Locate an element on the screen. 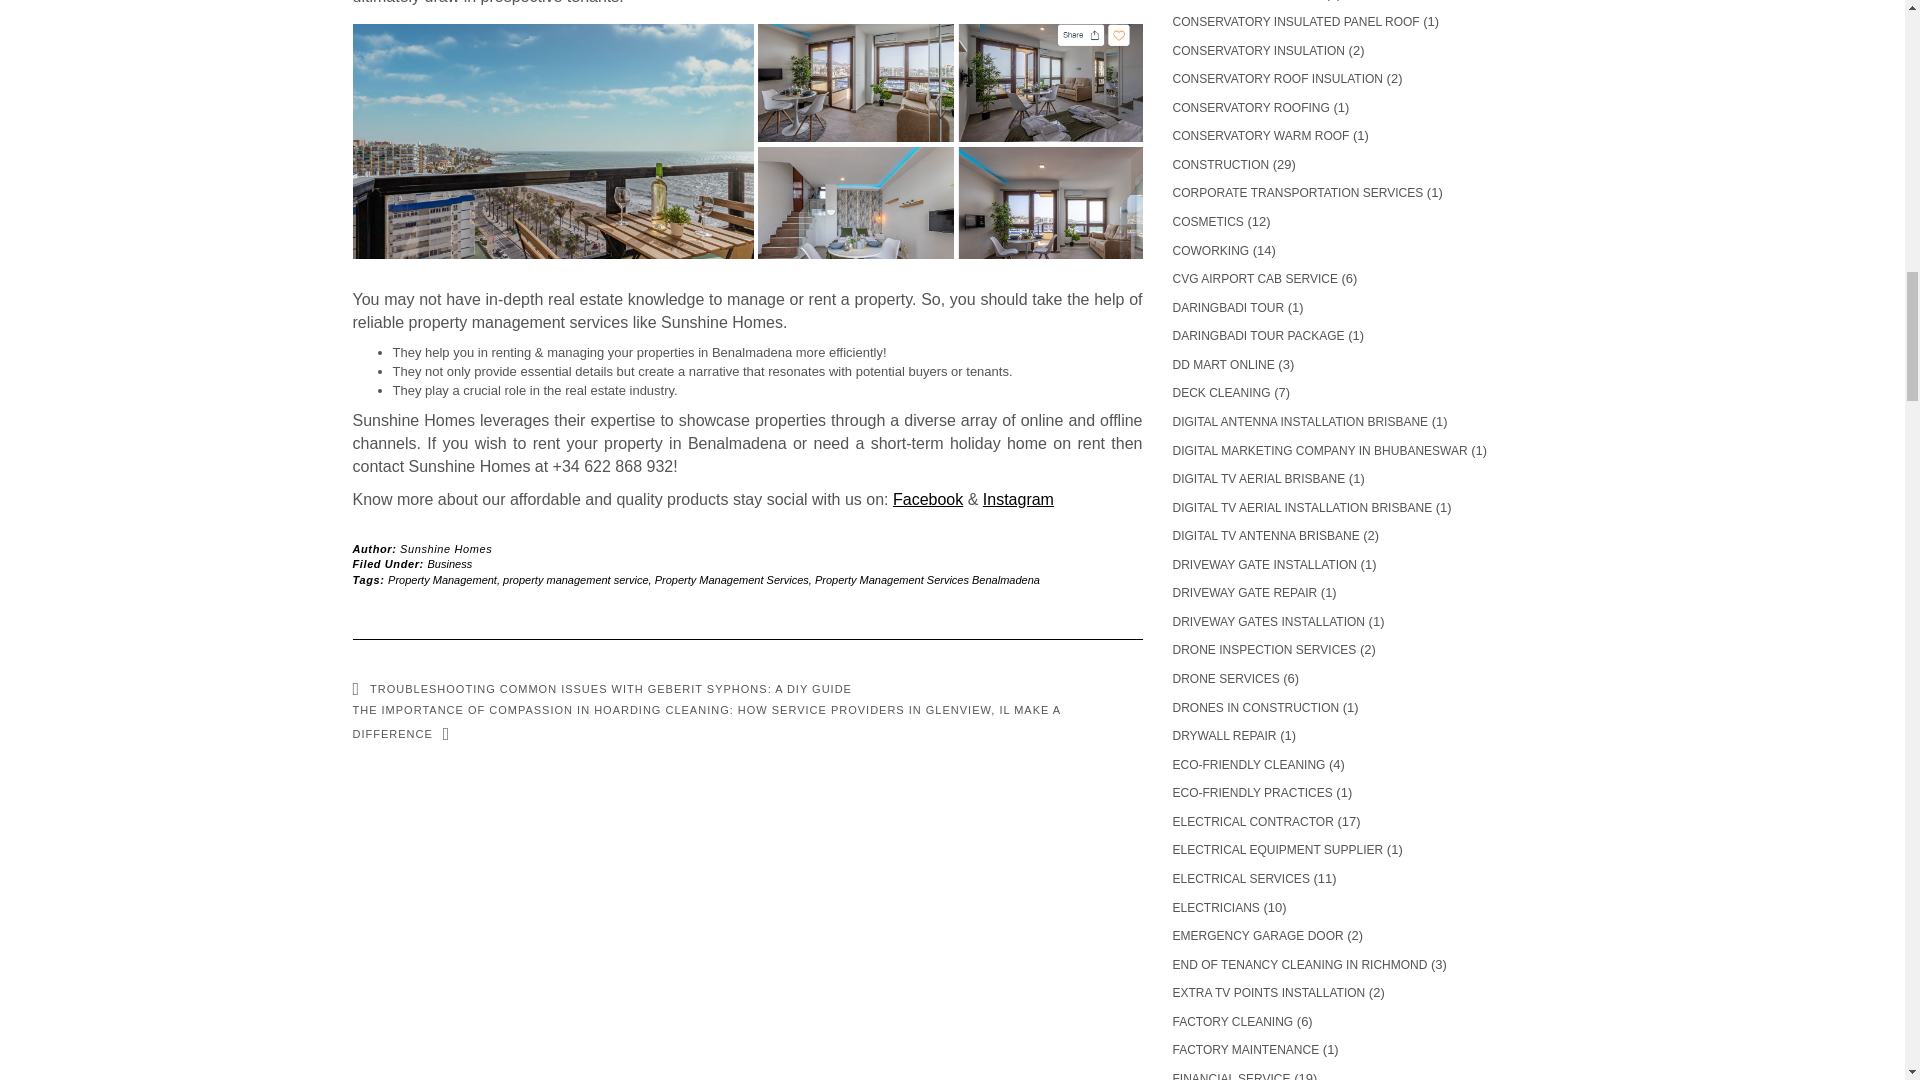 The width and height of the screenshot is (1920, 1080). property management service is located at coordinates (576, 580).